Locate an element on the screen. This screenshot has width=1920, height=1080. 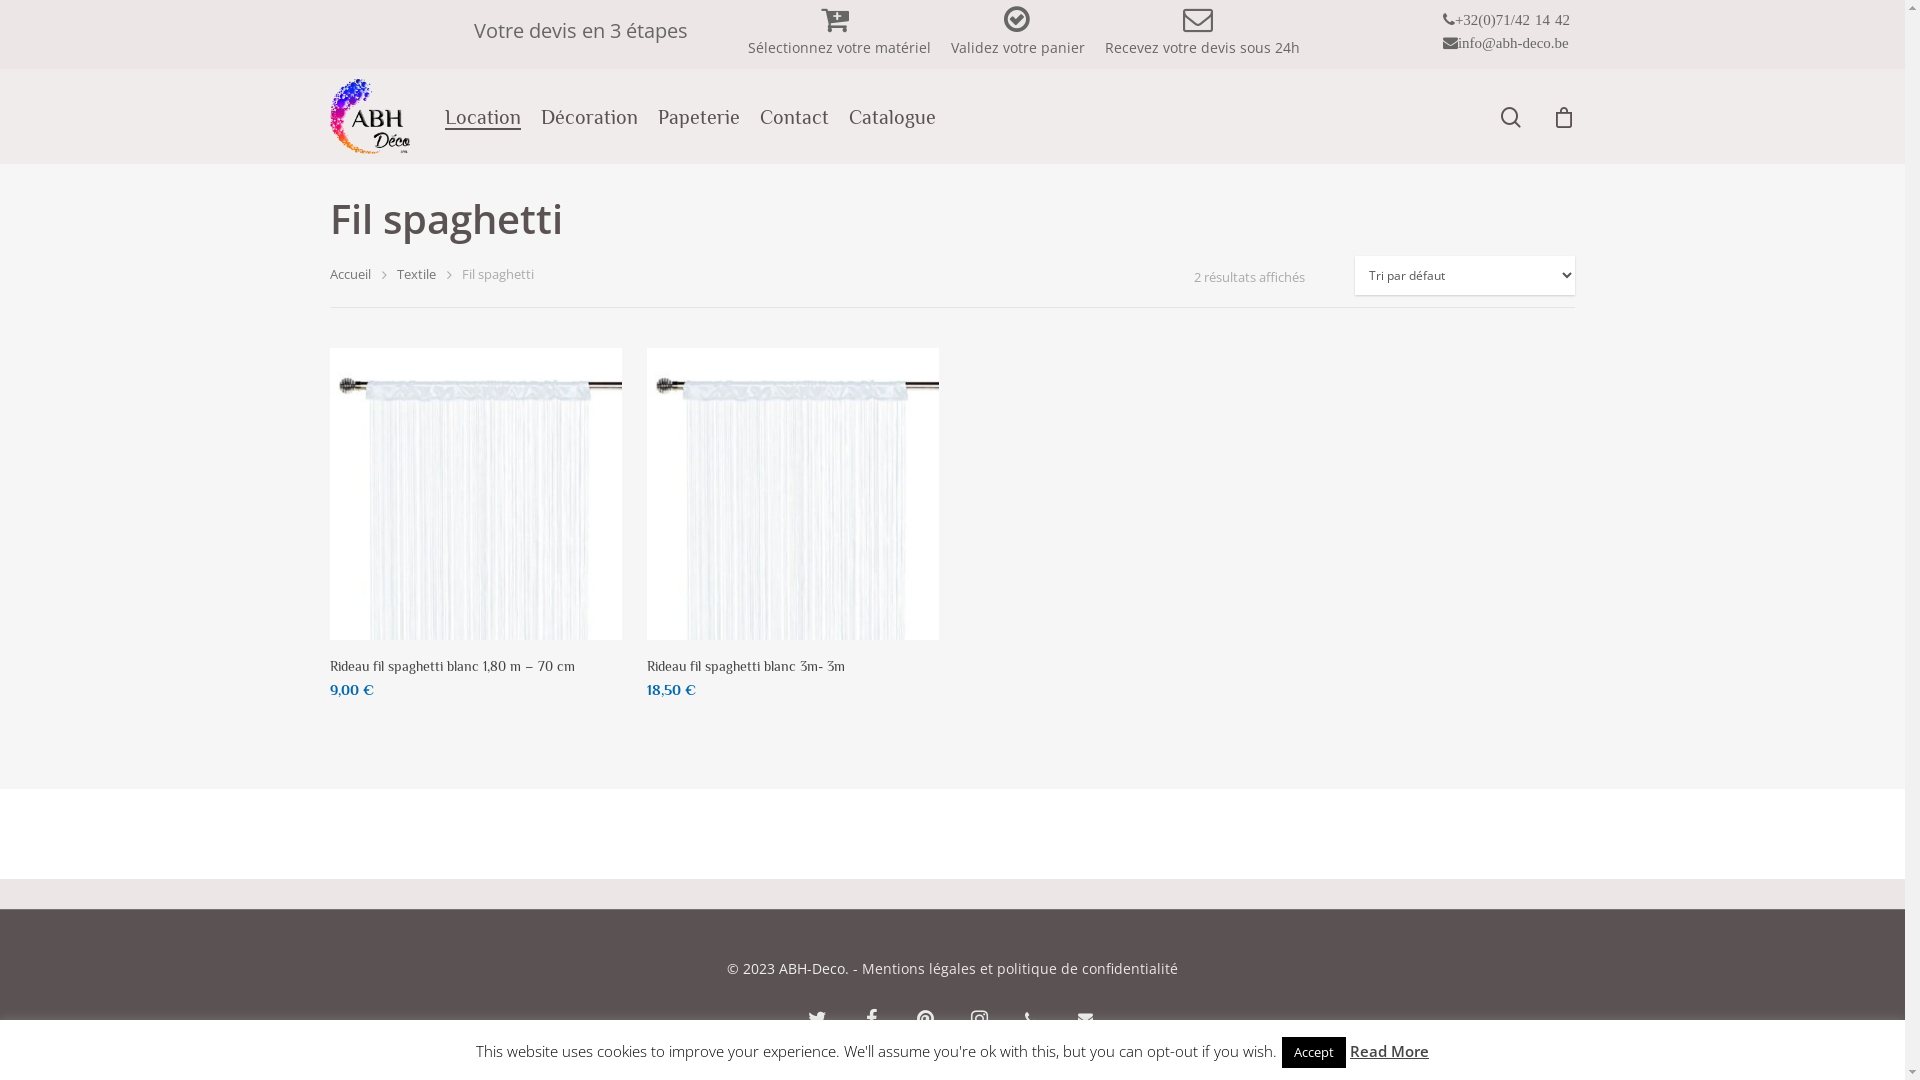
Contact is located at coordinates (794, 116).